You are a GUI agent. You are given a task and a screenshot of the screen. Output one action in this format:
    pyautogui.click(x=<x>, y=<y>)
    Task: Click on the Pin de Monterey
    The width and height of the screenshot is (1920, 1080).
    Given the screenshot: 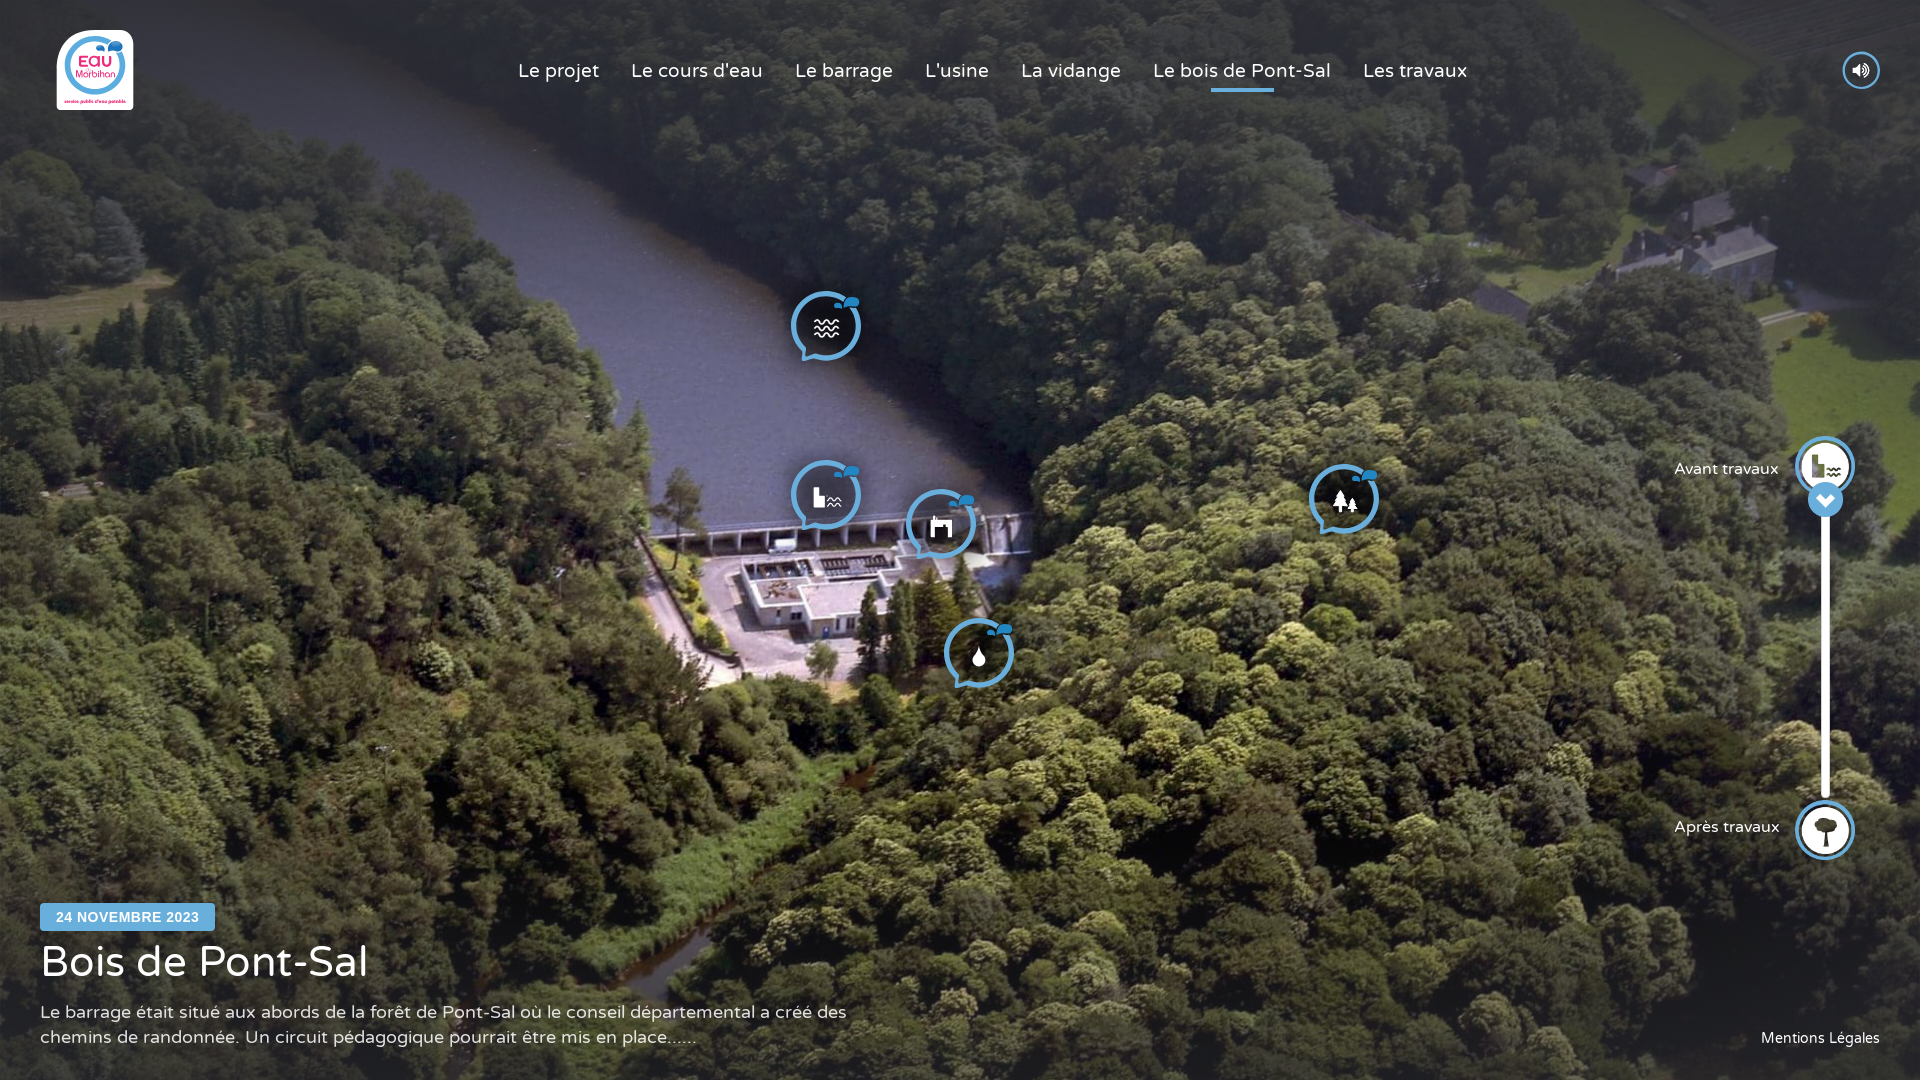 What is the action you would take?
    pyautogui.click(x=1354, y=1038)
    